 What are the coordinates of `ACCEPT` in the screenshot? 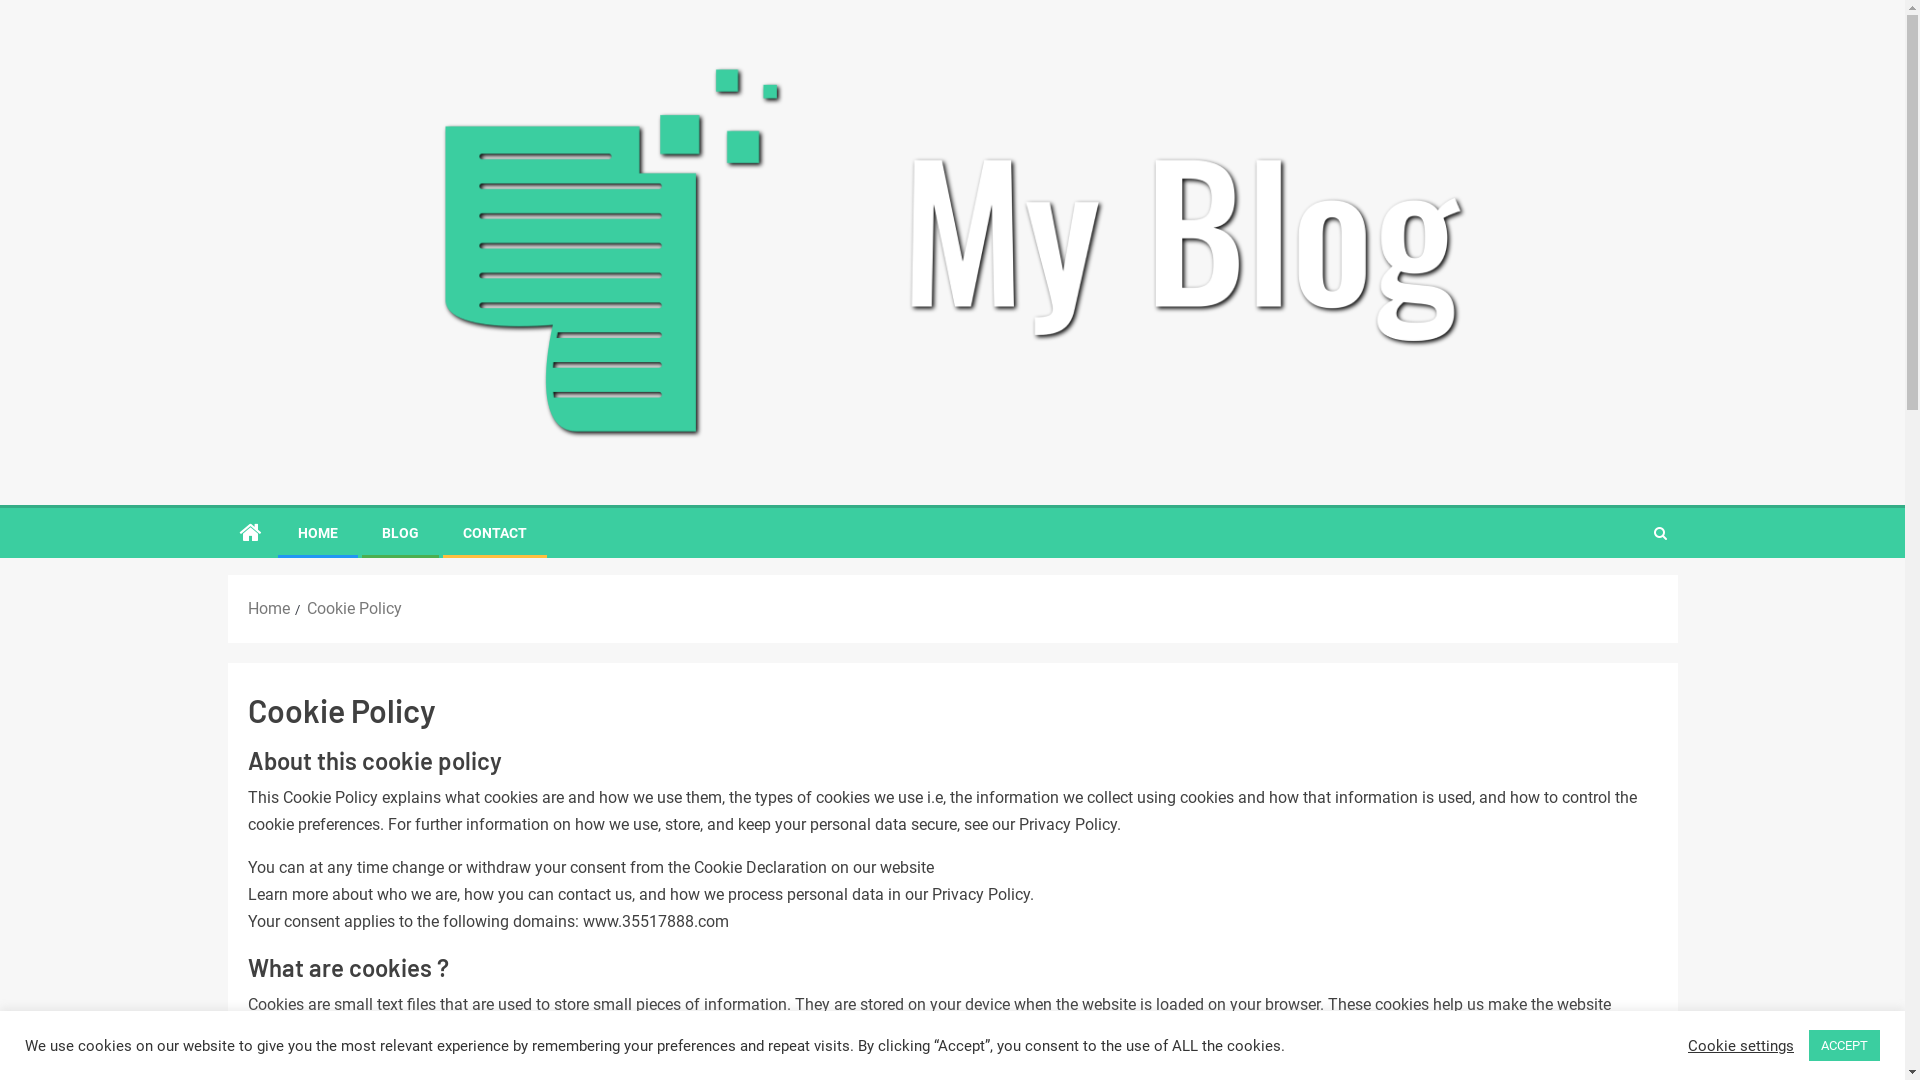 It's located at (1844, 1046).